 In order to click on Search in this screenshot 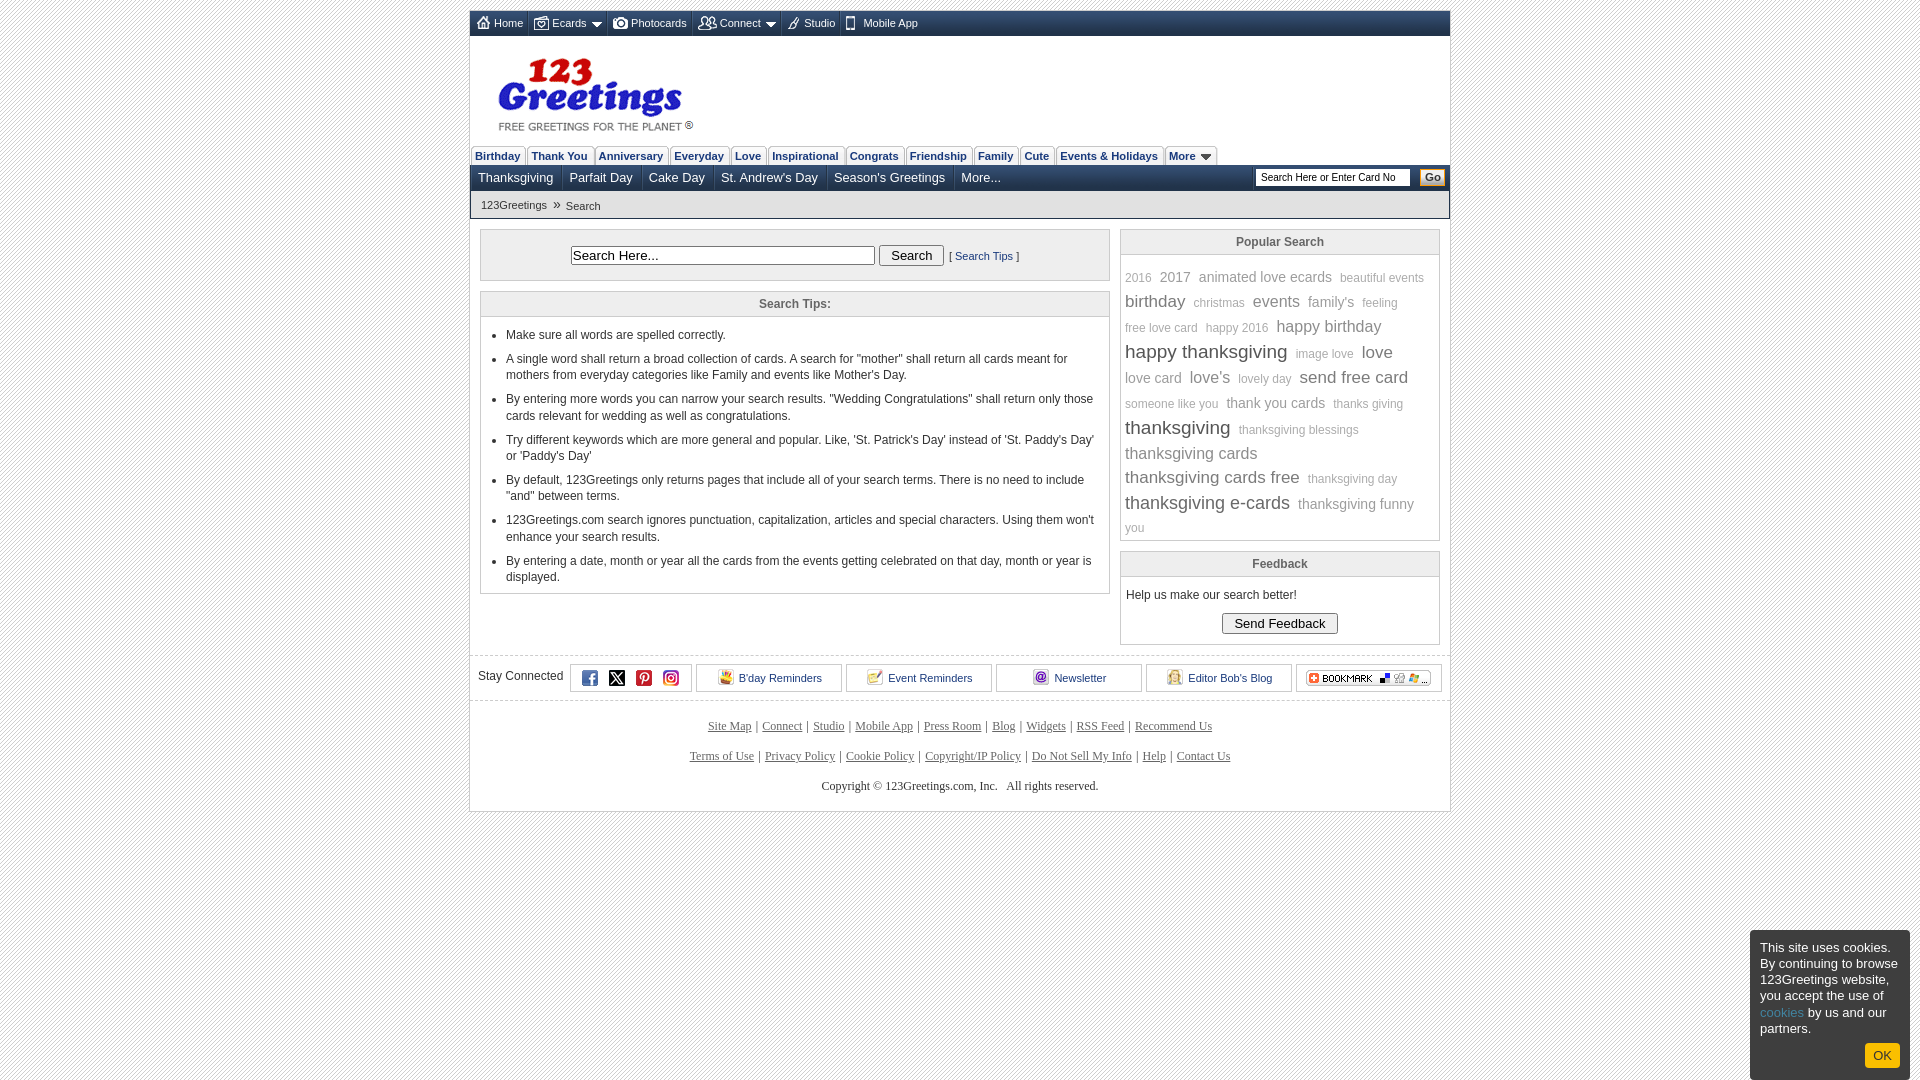, I will do `click(912, 256)`.